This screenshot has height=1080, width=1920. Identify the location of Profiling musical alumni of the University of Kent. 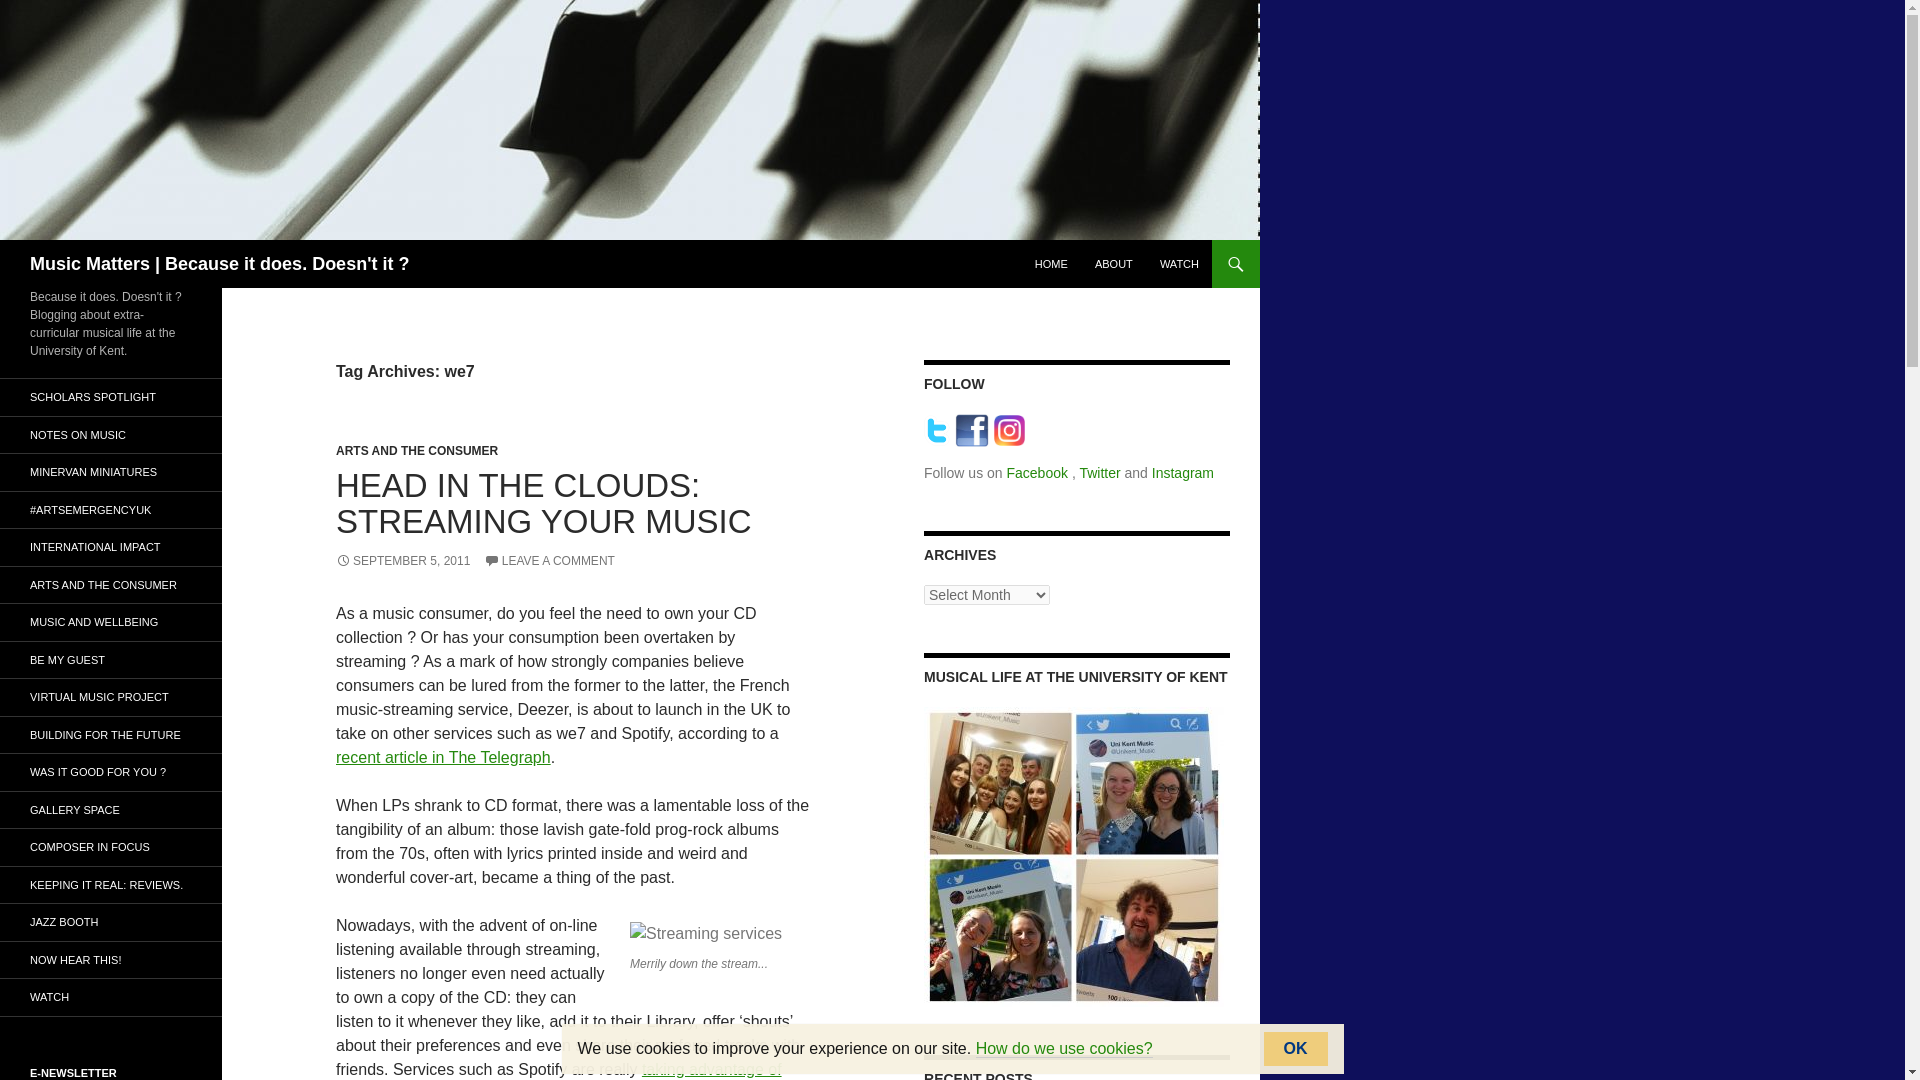
(111, 772).